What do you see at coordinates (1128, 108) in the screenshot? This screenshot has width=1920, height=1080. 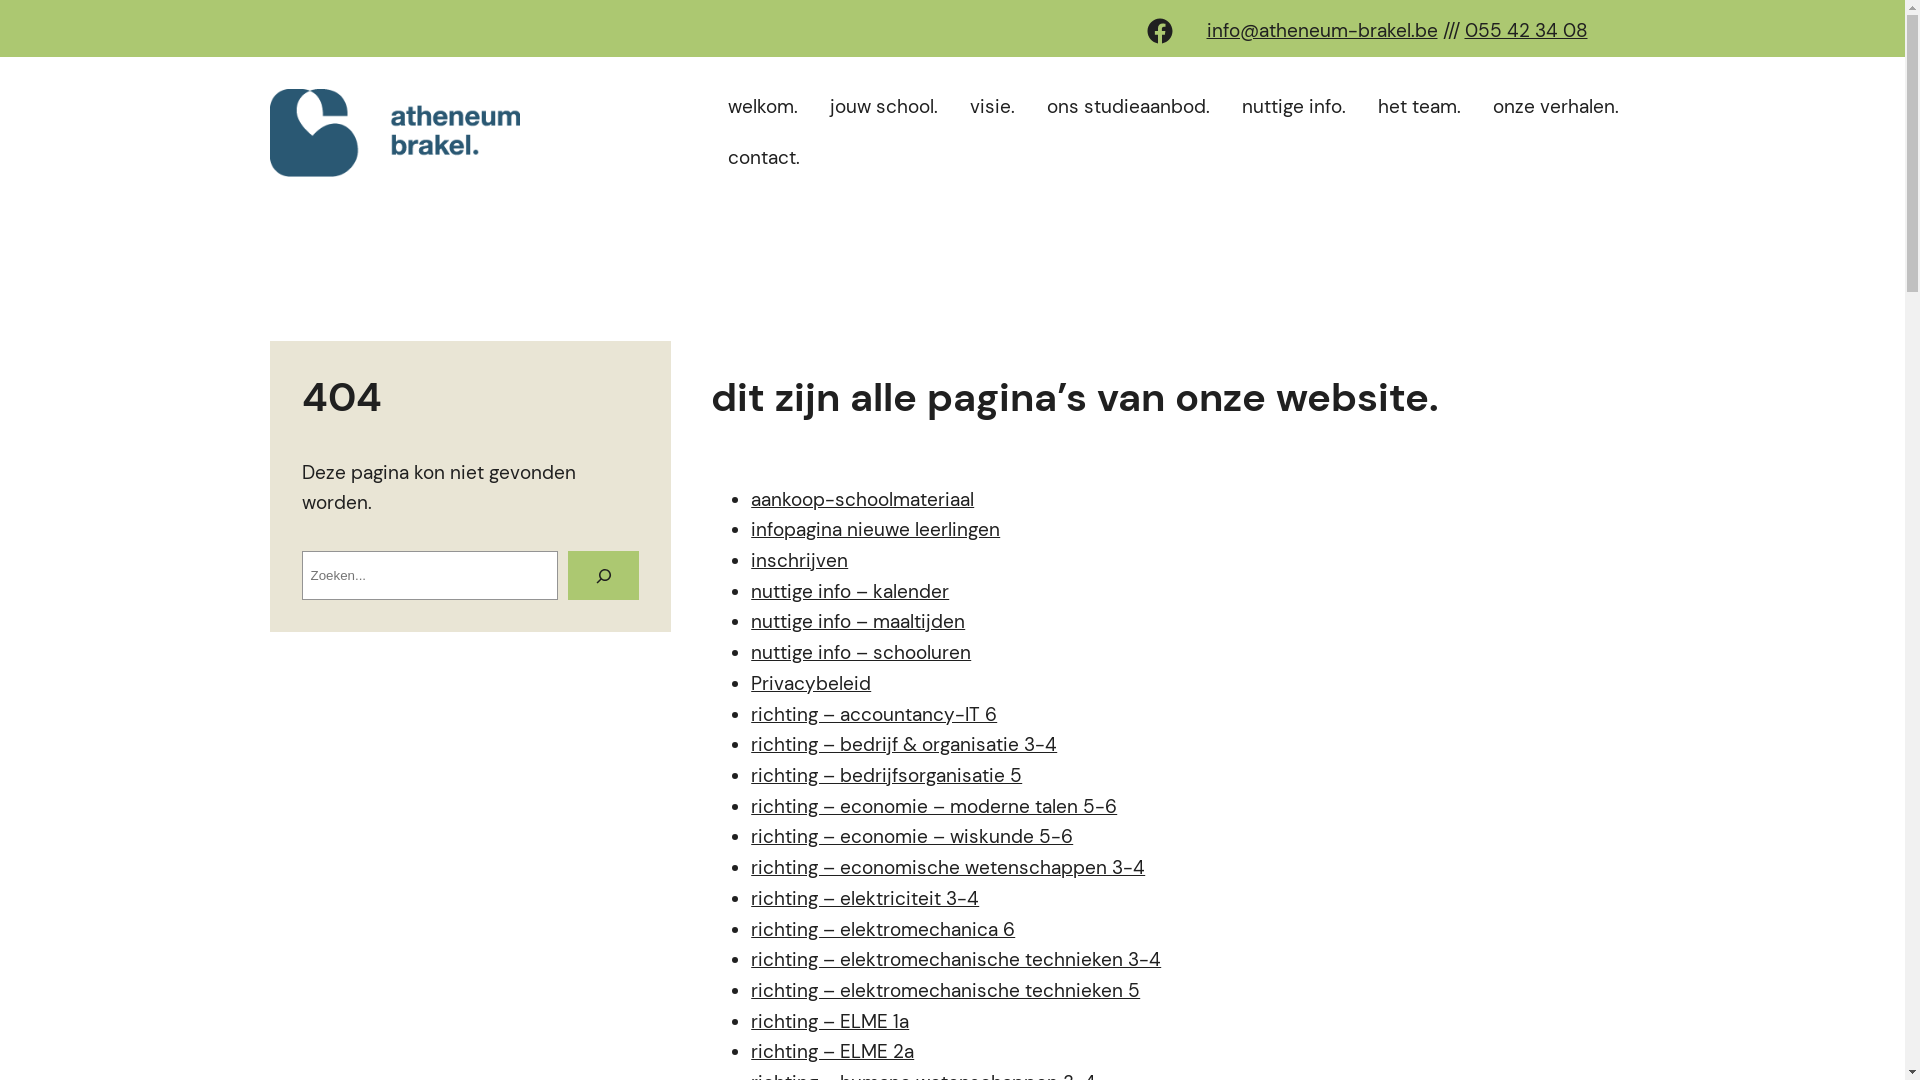 I see `ons studieaanbod.` at bounding box center [1128, 108].